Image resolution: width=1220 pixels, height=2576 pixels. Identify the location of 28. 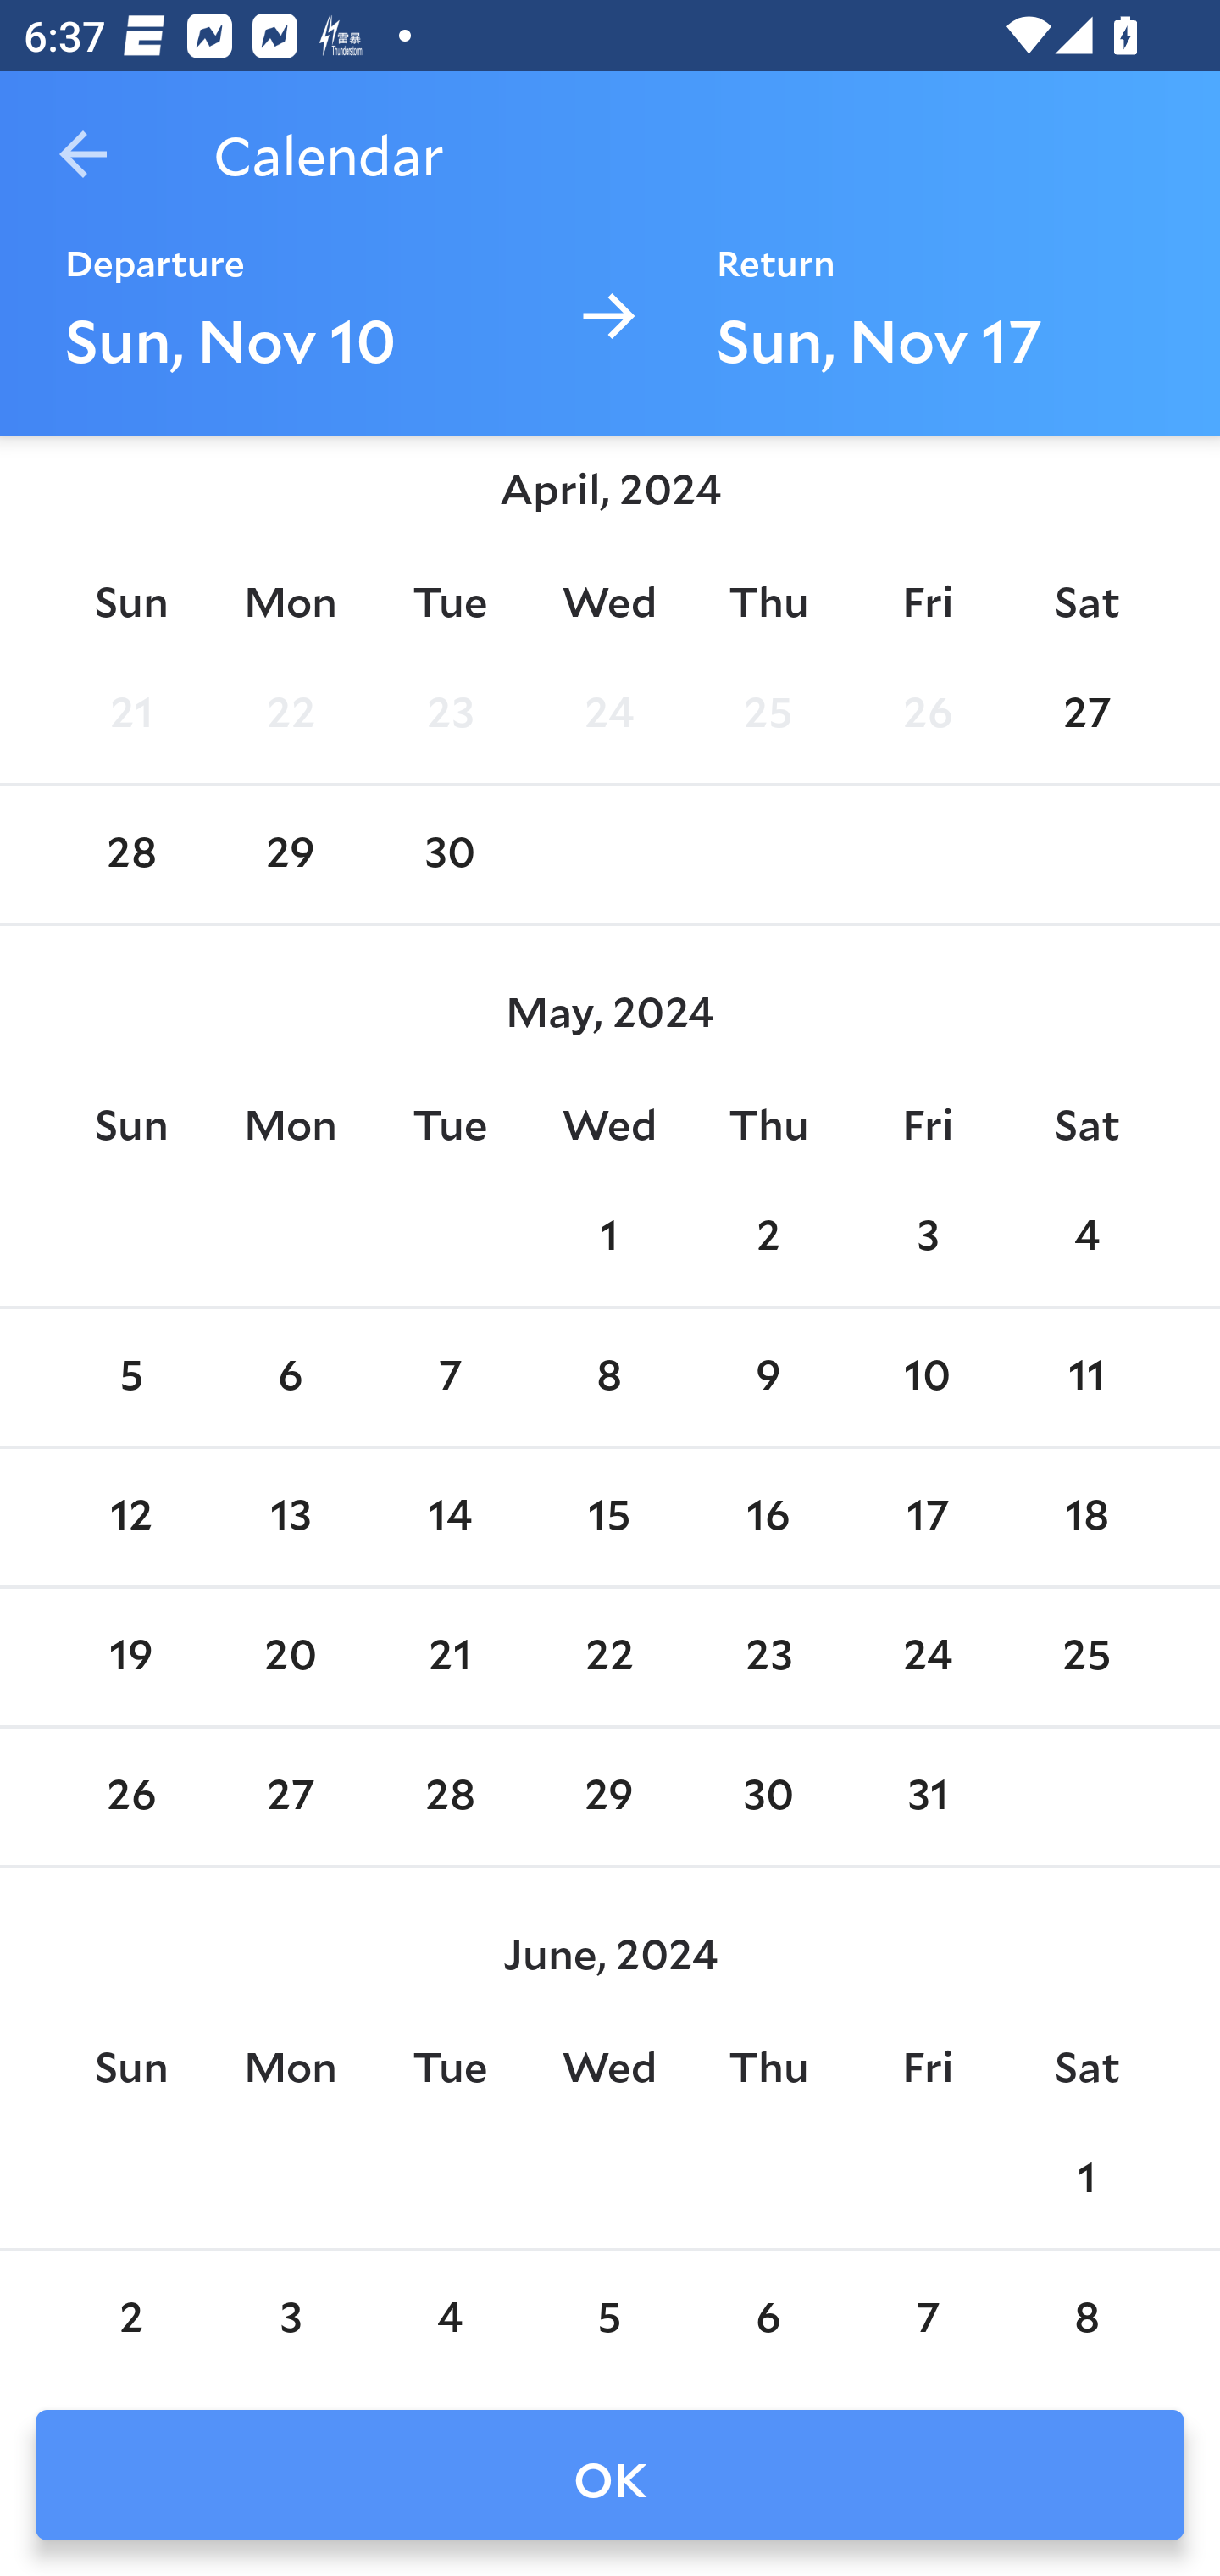
(449, 1798).